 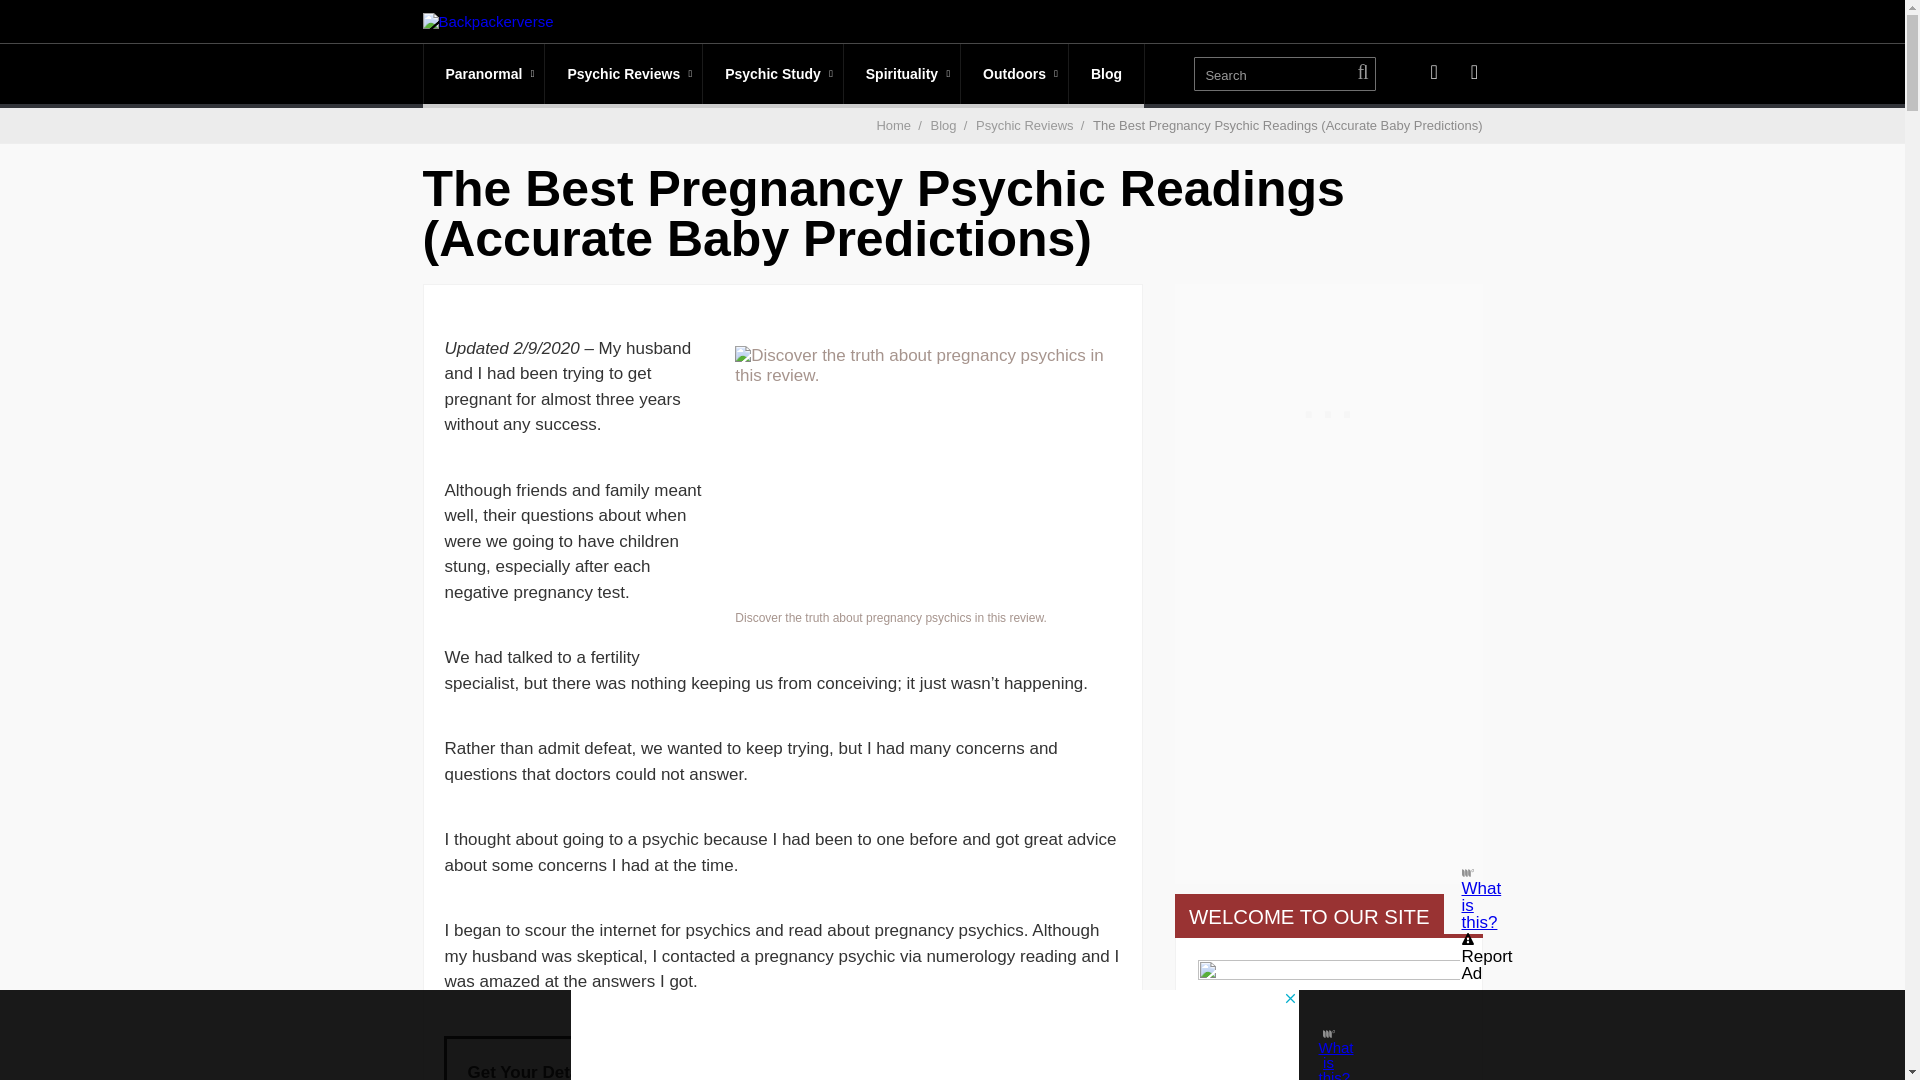 What do you see at coordinates (624, 74) in the screenshot?
I see `Psychic Reviews` at bounding box center [624, 74].